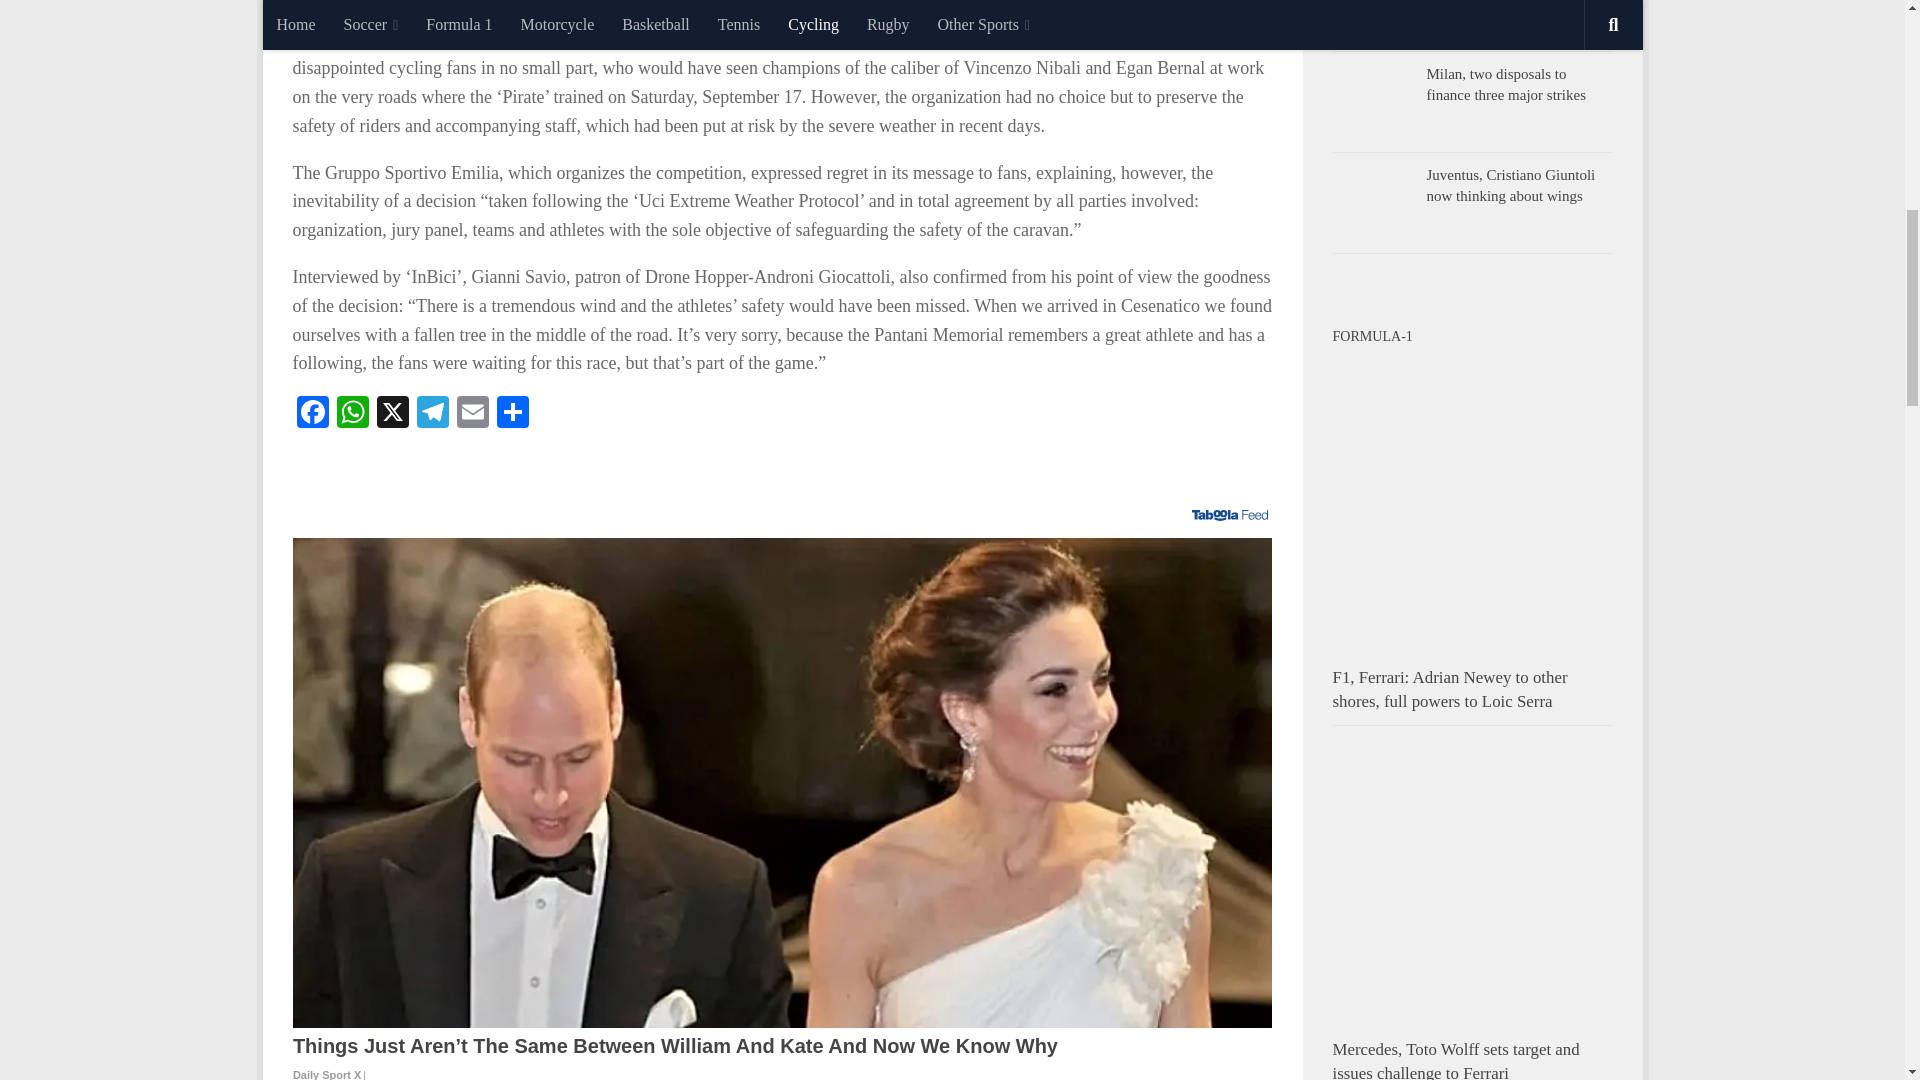 The width and height of the screenshot is (1920, 1080). I want to click on Facebook, so click(312, 414).